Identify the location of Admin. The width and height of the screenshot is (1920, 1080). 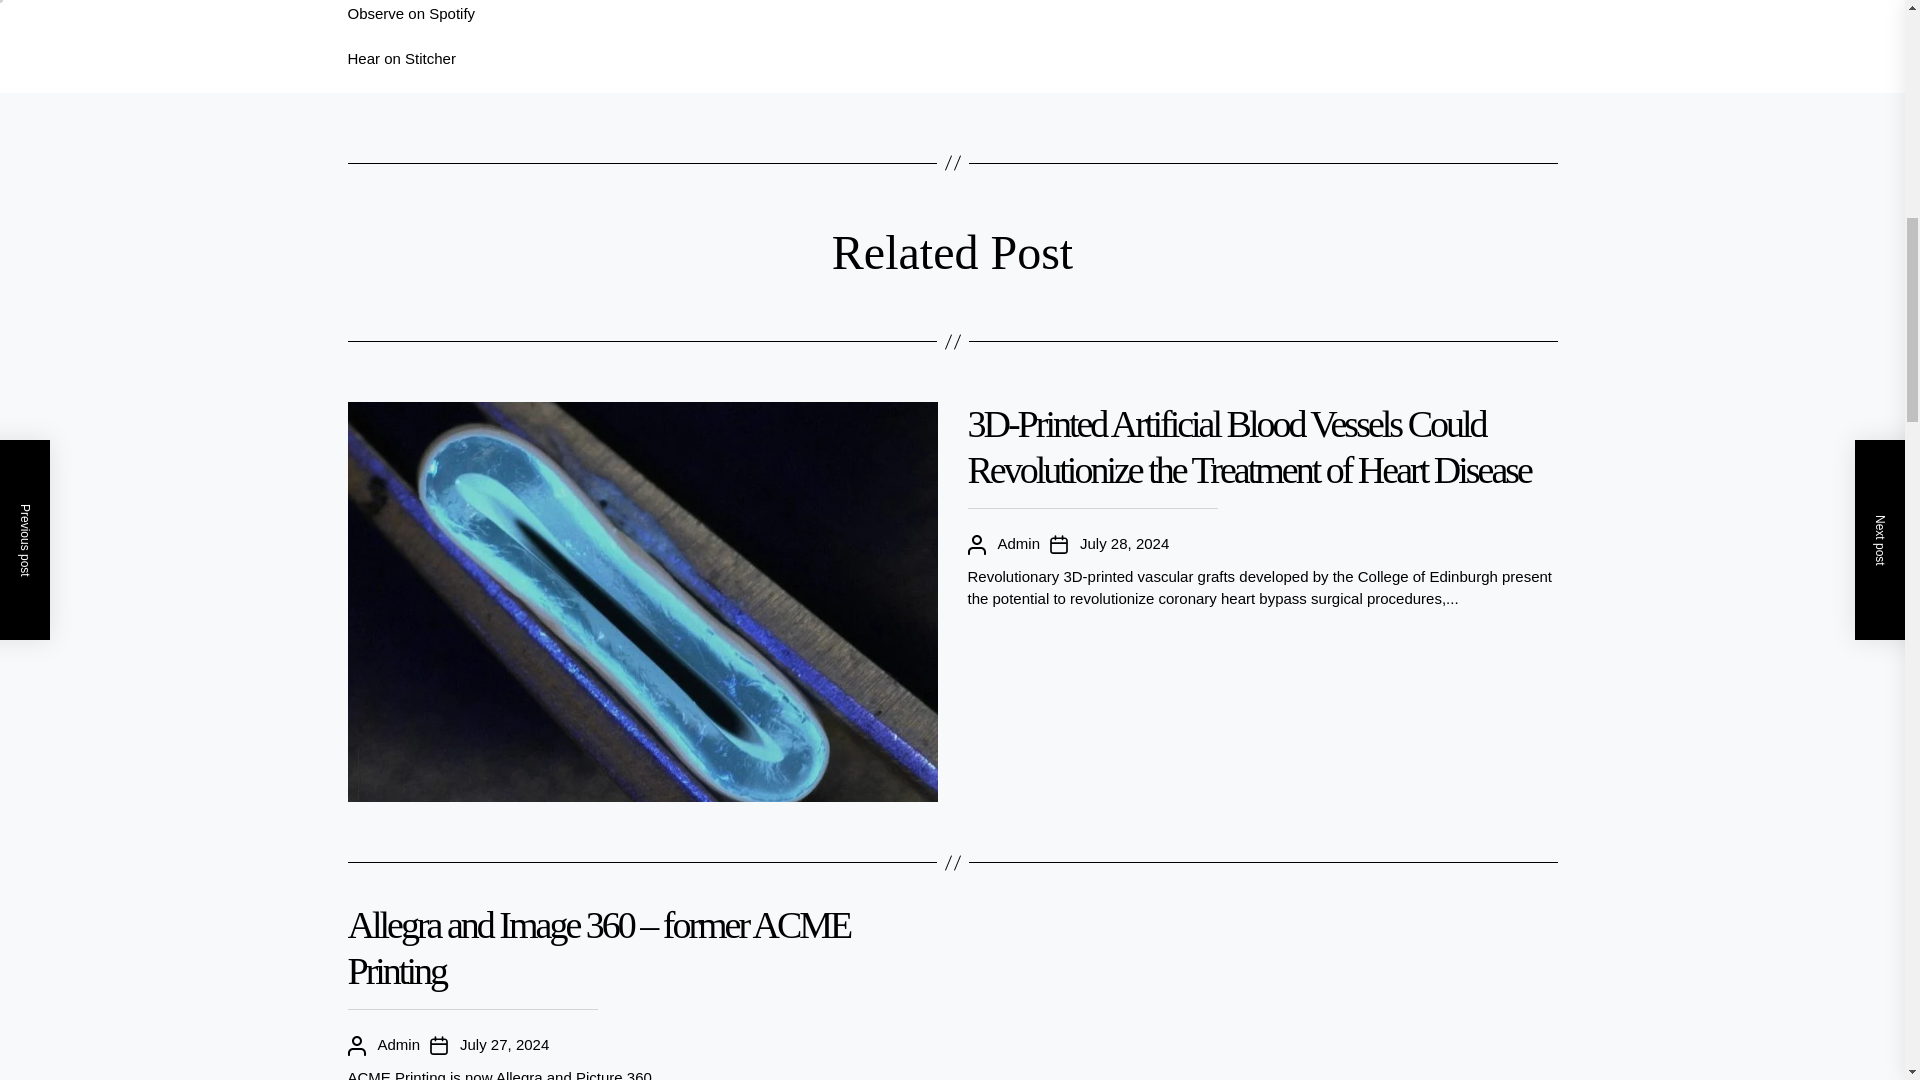
(399, 1045).